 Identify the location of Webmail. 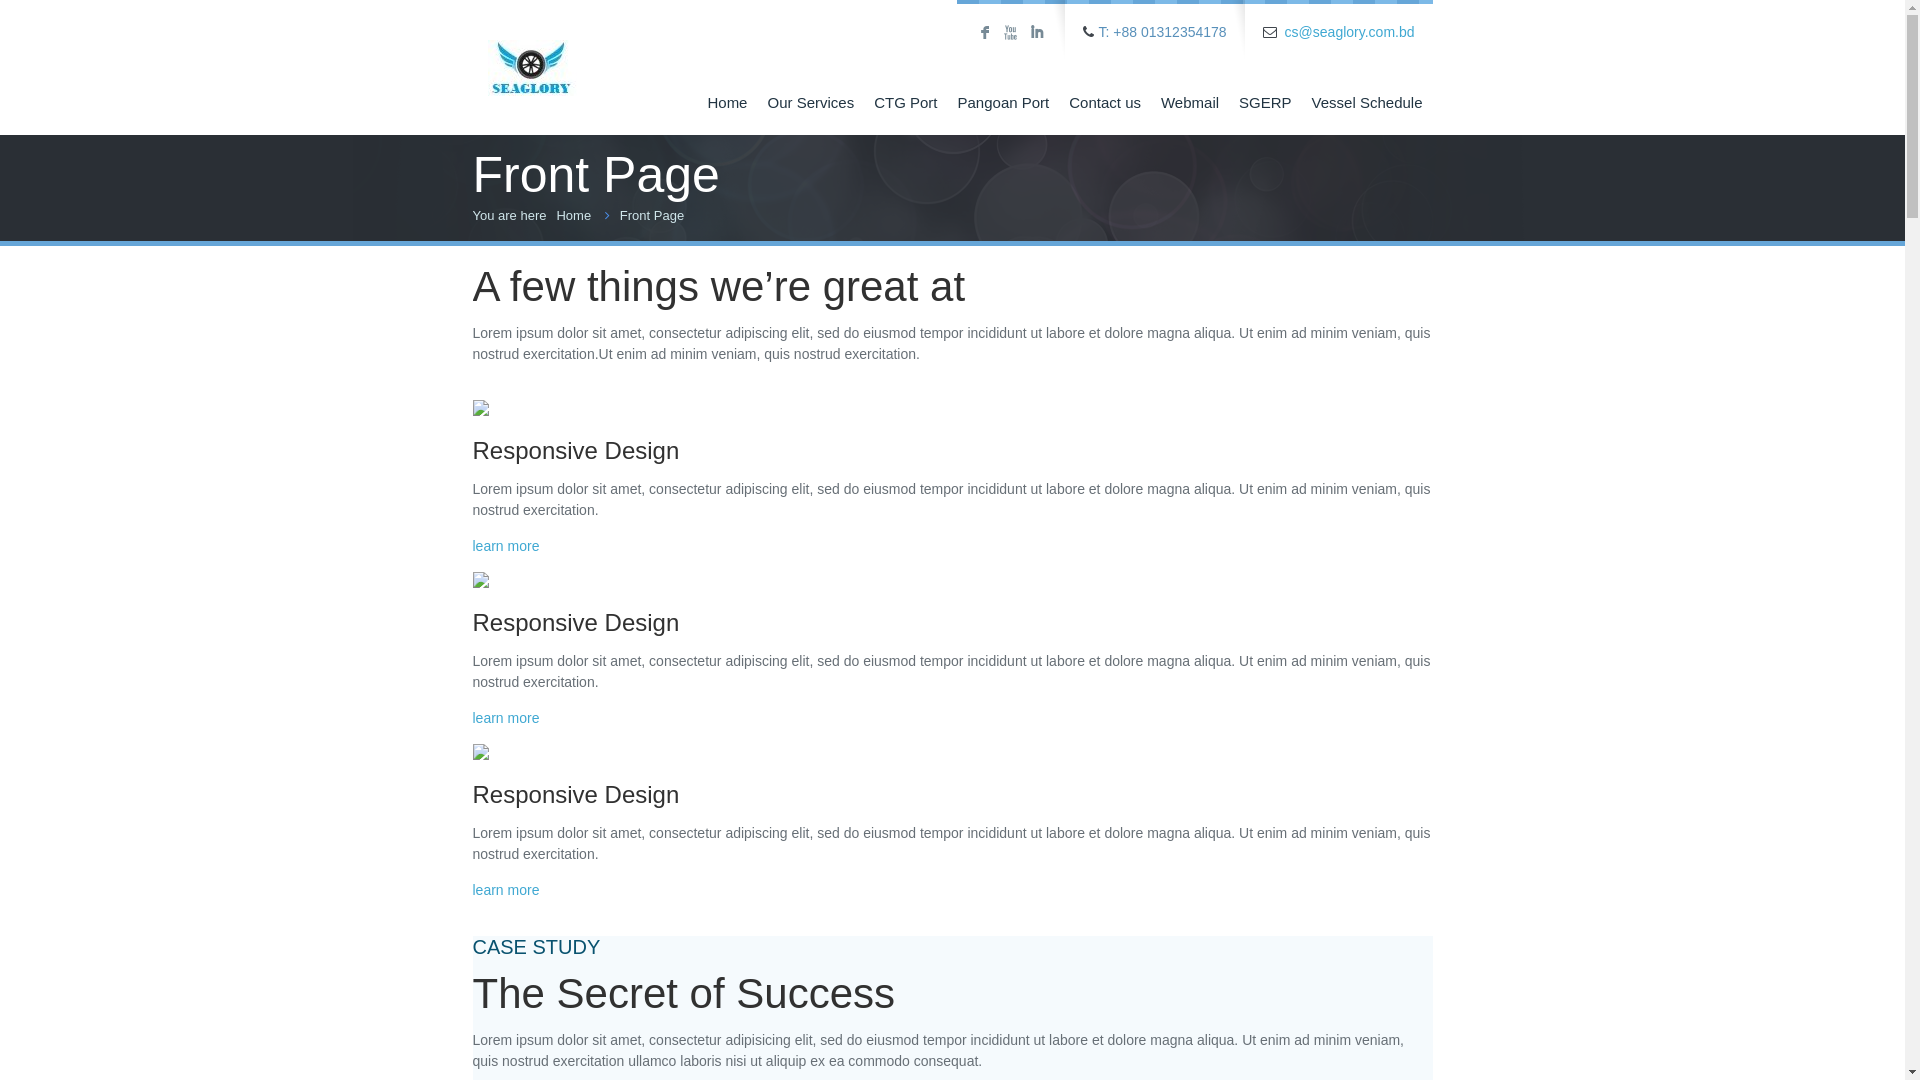
(1190, 102).